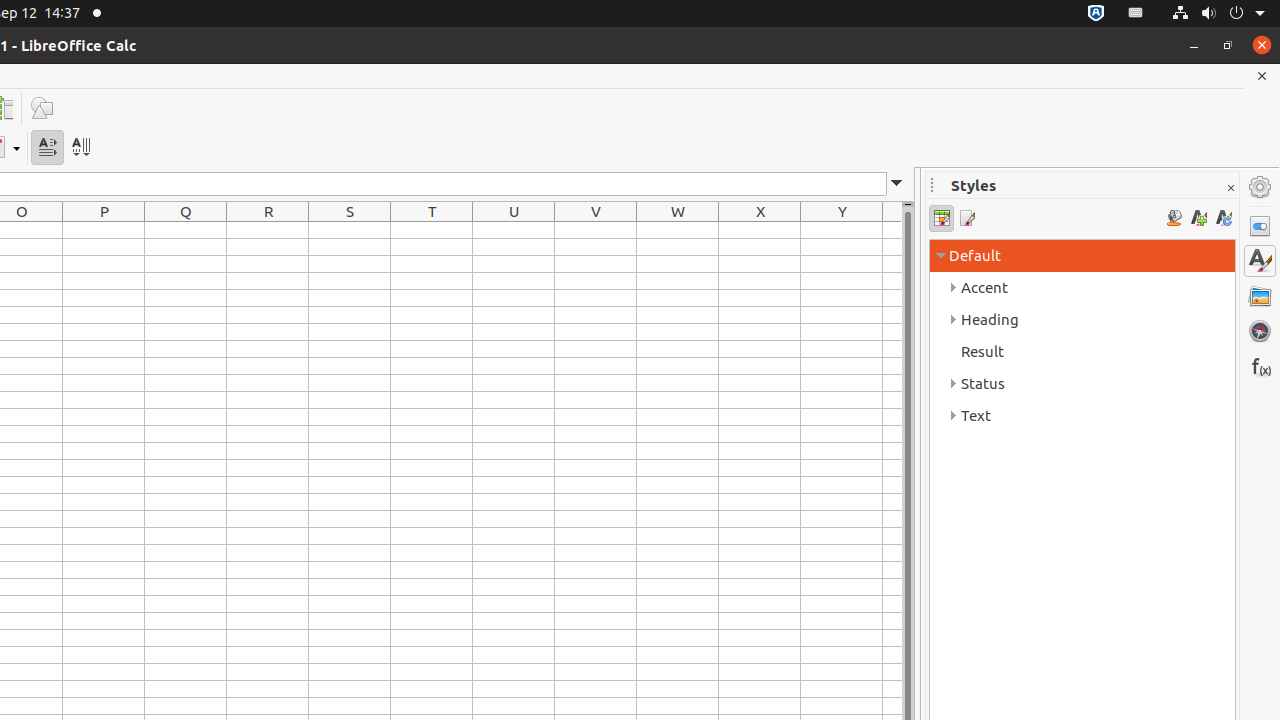 Image resolution: width=1280 pixels, height=720 pixels. I want to click on Text direction from left to right, so click(48, 148).